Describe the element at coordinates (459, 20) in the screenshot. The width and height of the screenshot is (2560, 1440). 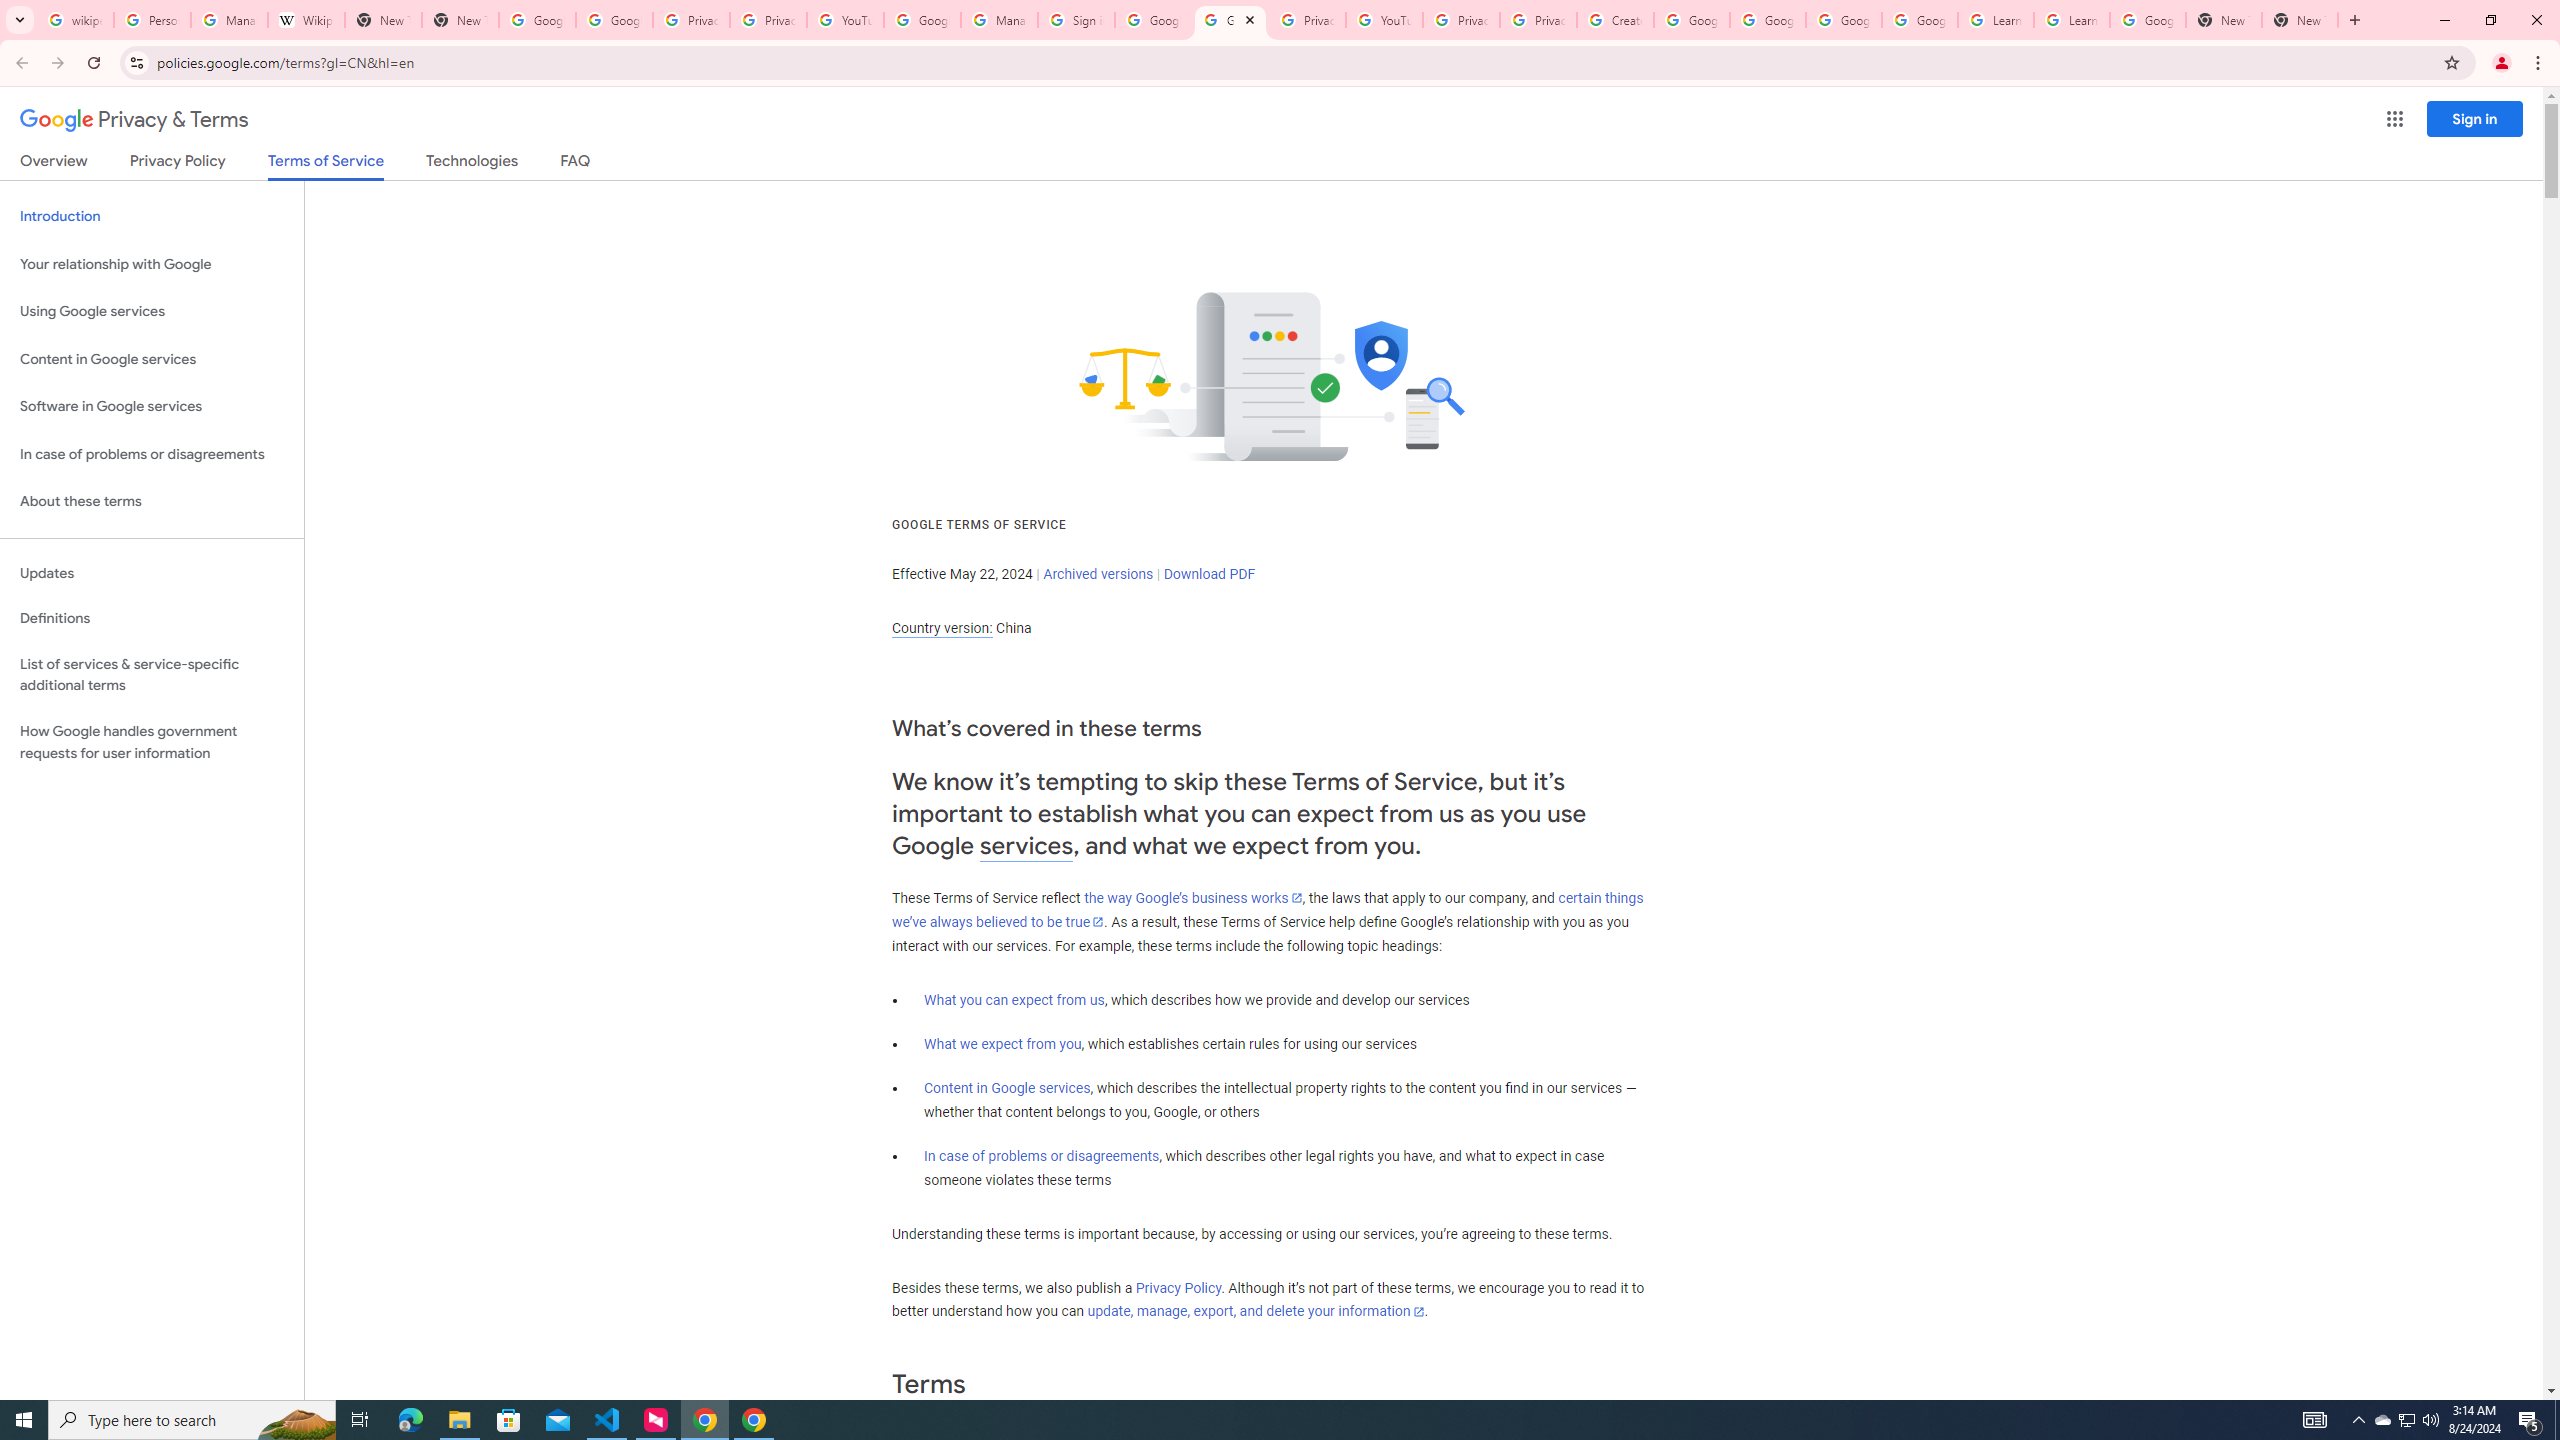
I see `New Tab` at that location.